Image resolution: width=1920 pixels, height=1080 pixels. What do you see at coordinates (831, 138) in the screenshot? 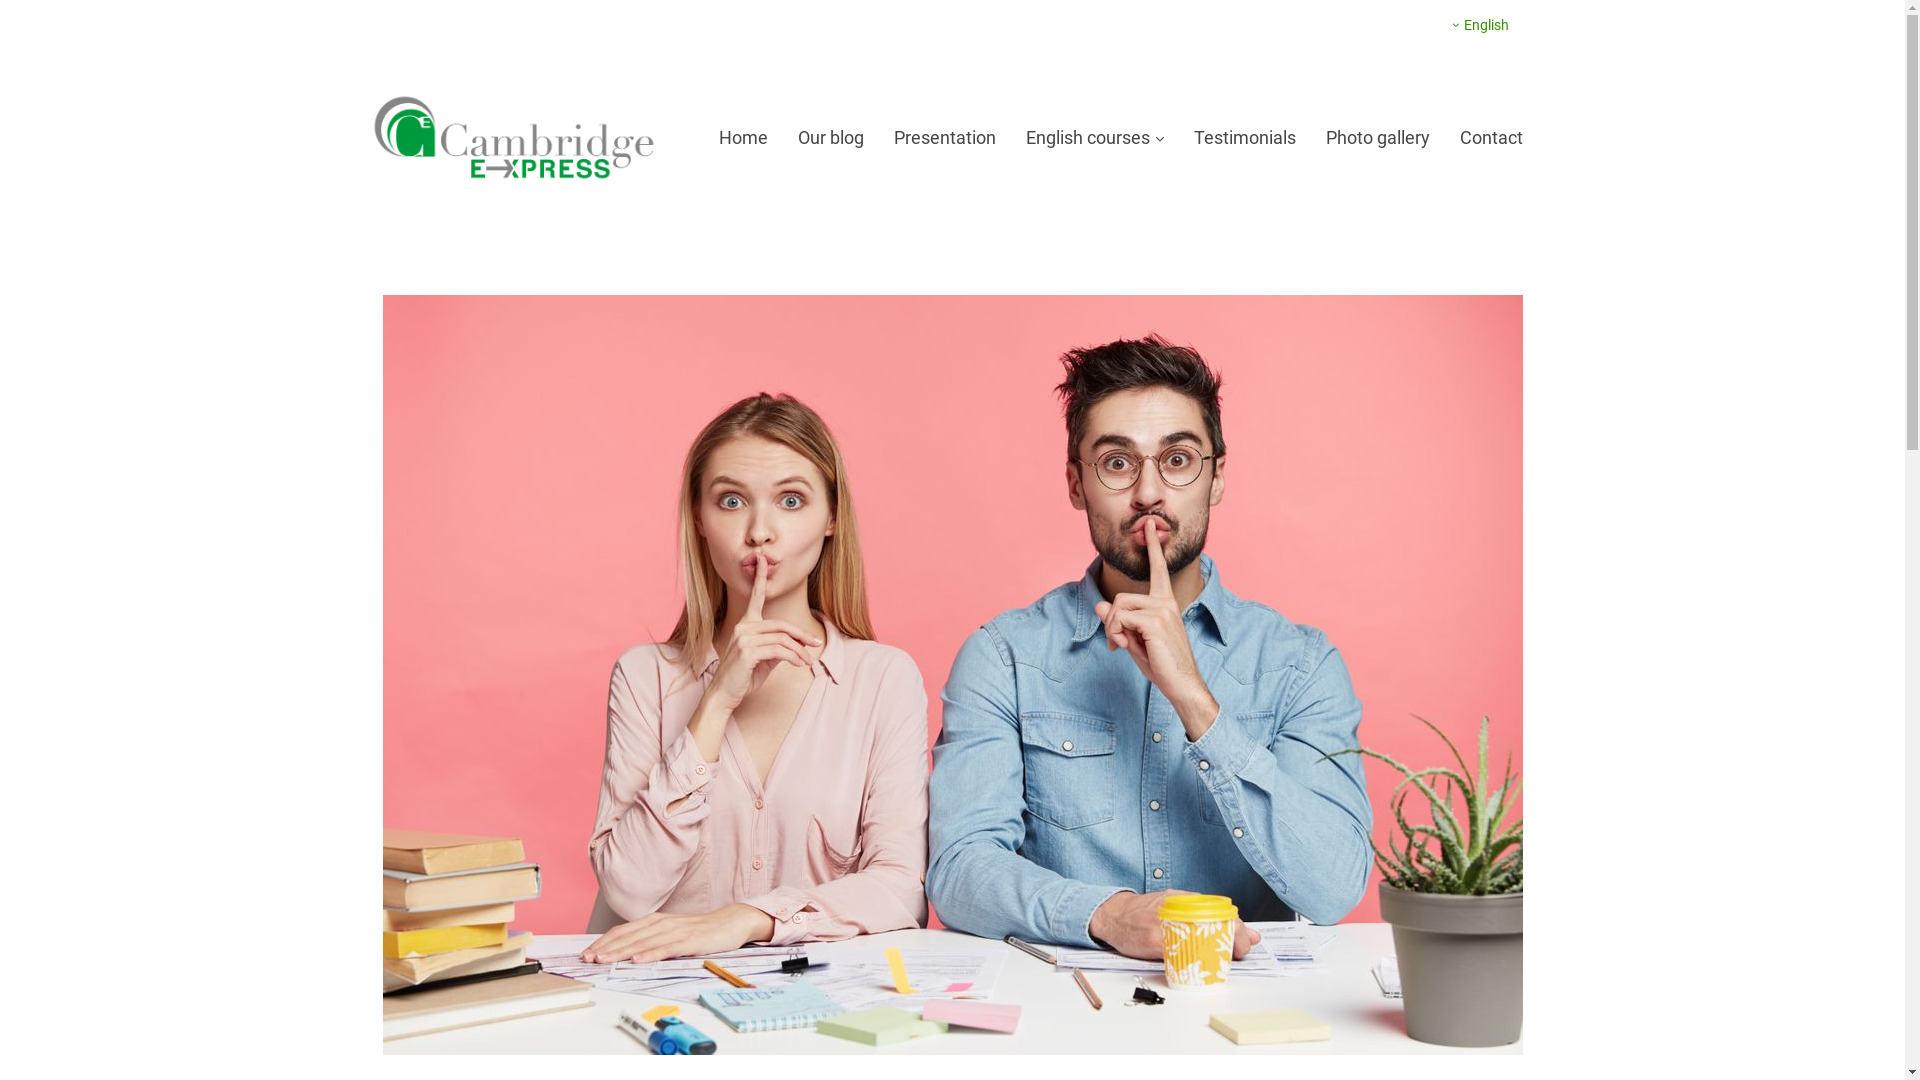
I see `Our blog` at bounding box center [831, 138].